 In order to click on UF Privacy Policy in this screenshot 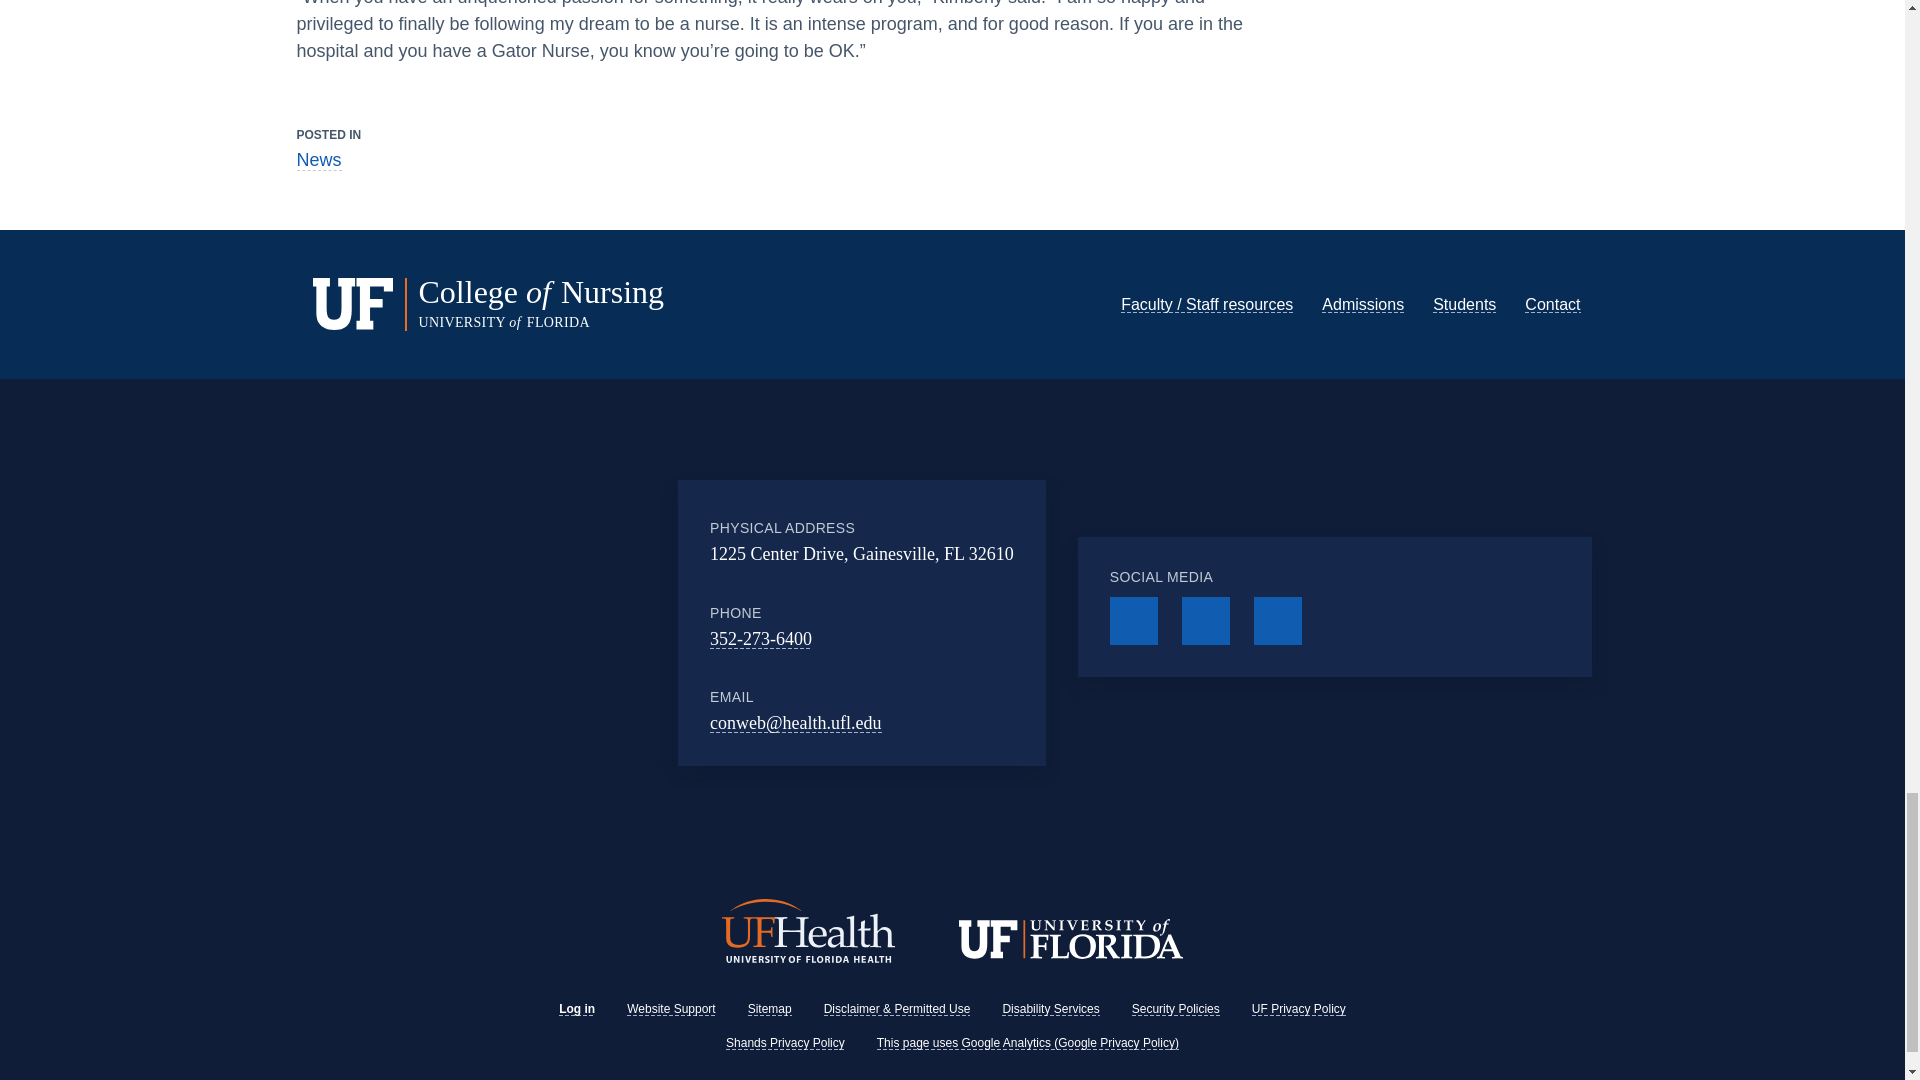, I will do `click(1298, 976)`.